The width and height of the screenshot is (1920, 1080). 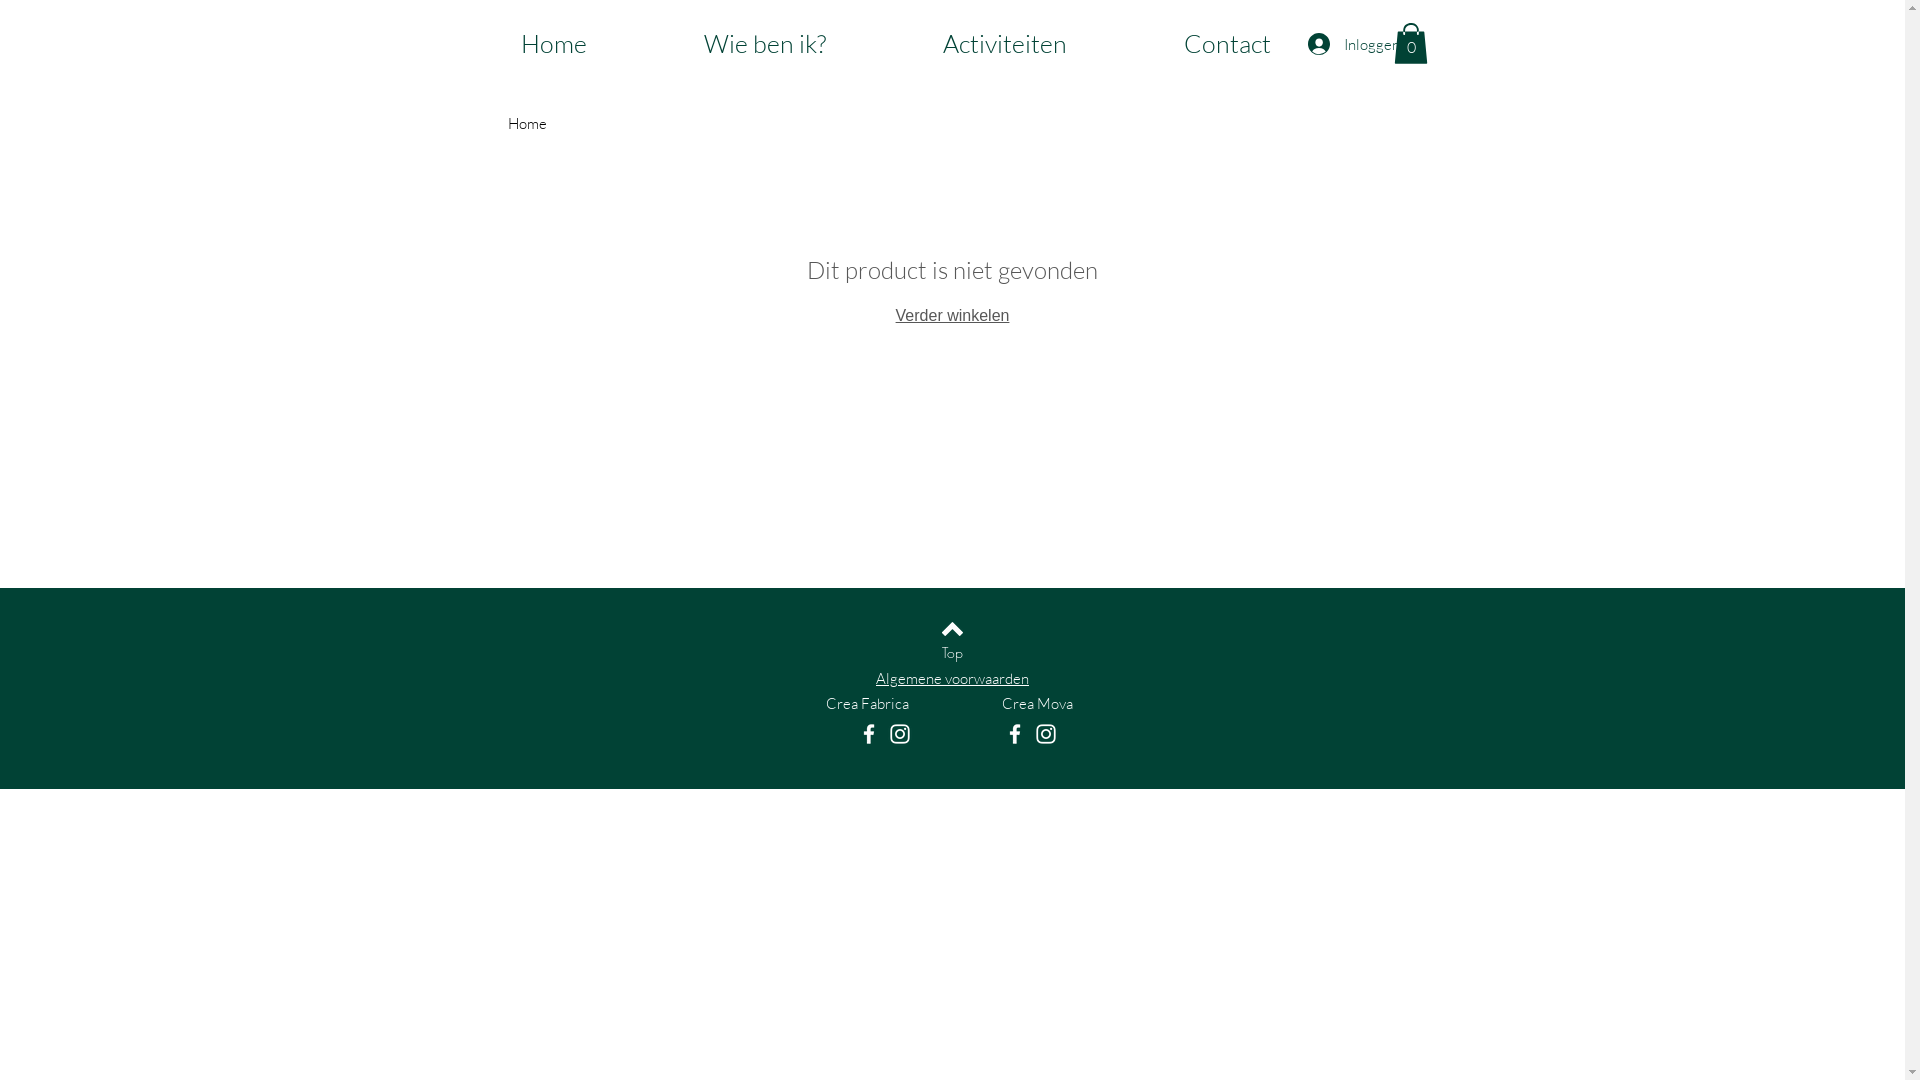 What do you see at coordinates (1228, 44) in the screenshot?
I see `Contact` at bounding box center [1228, 44].